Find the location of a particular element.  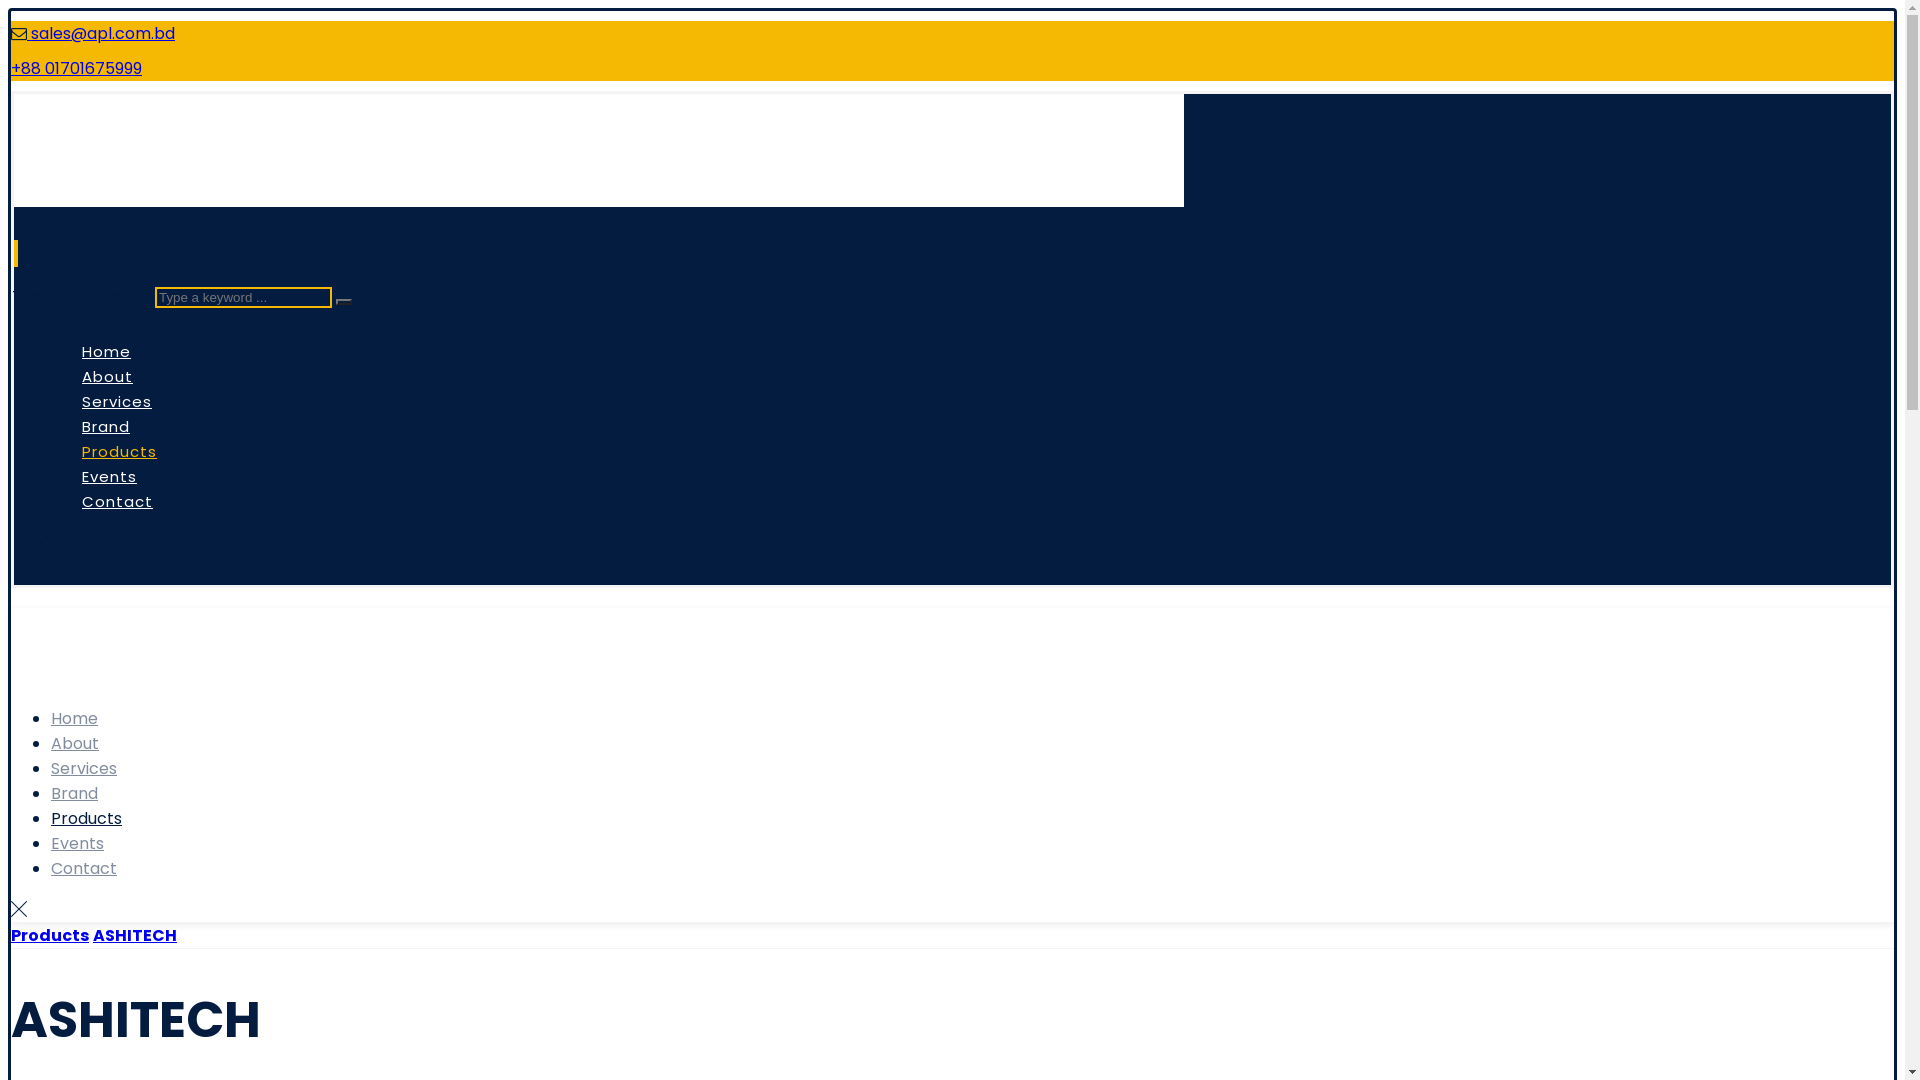

Home is located at coordinates (106, 352).